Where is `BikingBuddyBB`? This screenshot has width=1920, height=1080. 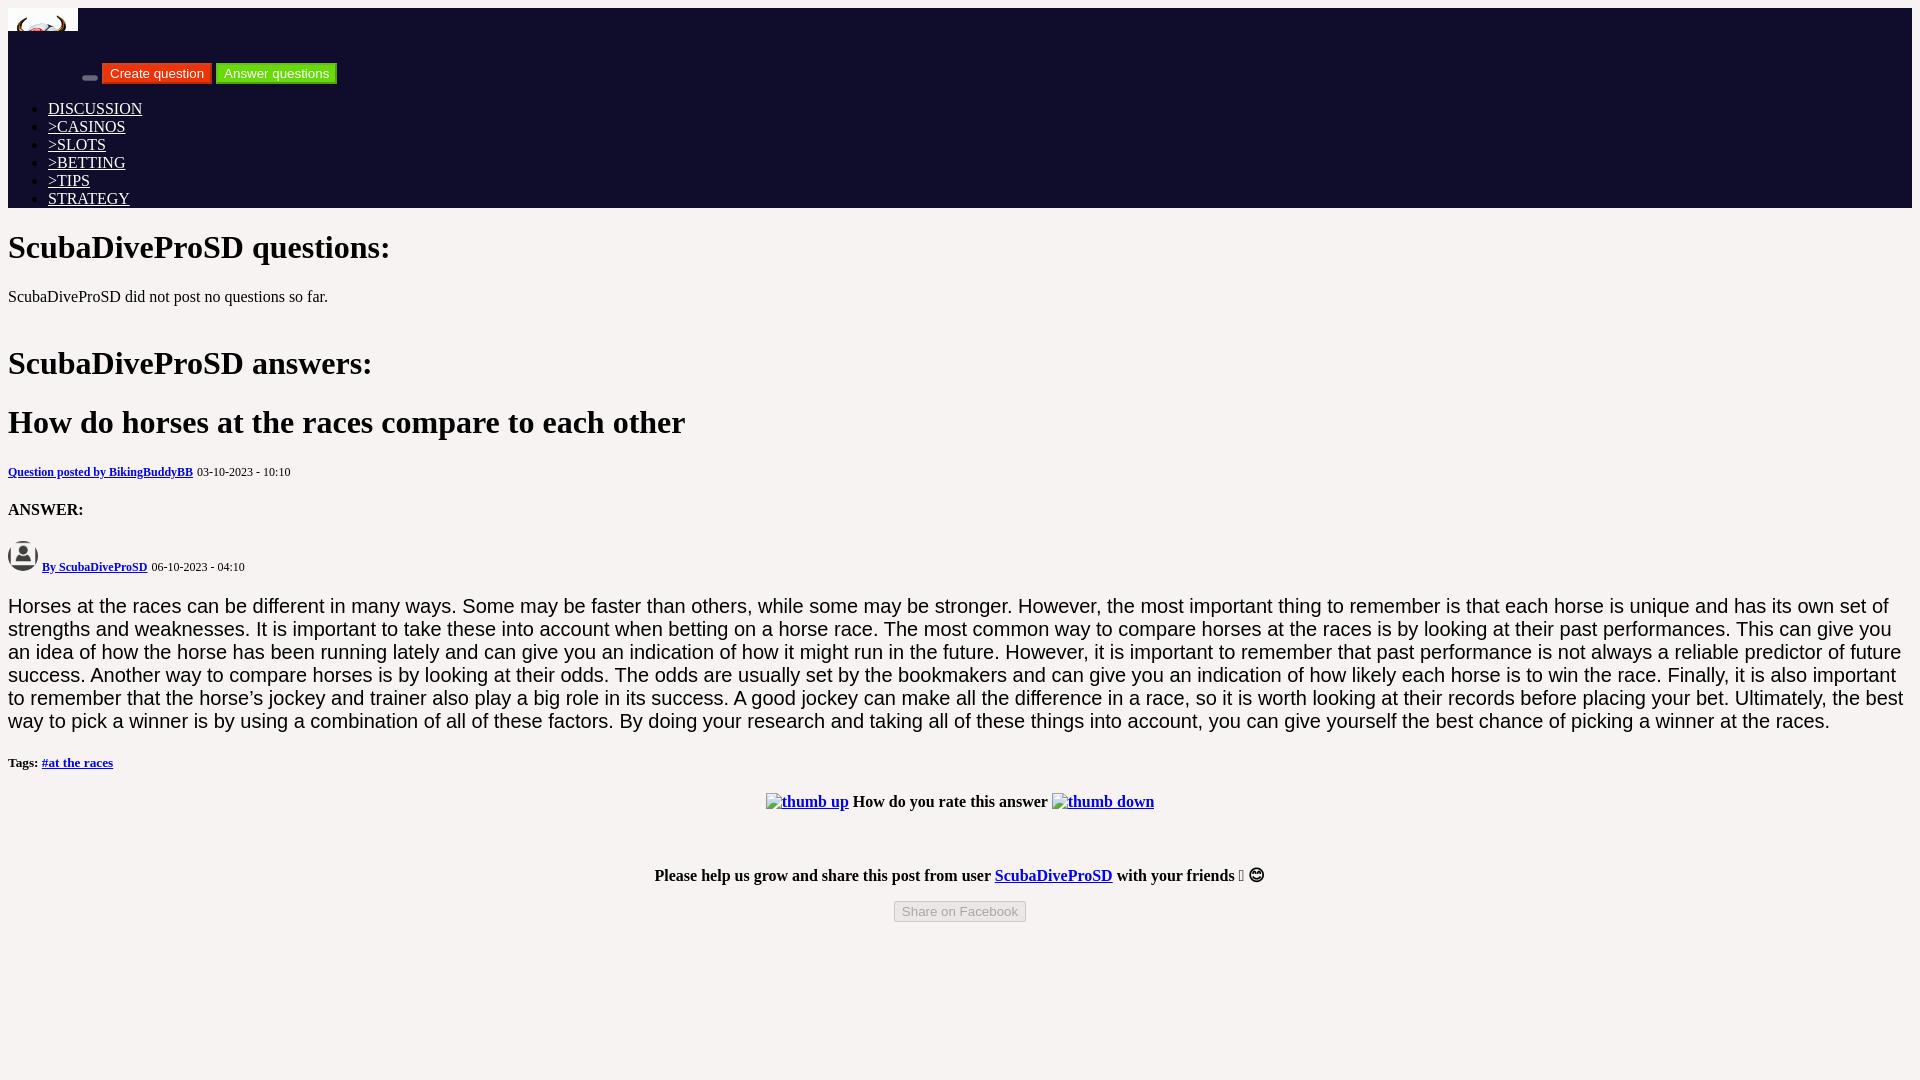
BikingBuddyBB is located at coordinates (100, 470).